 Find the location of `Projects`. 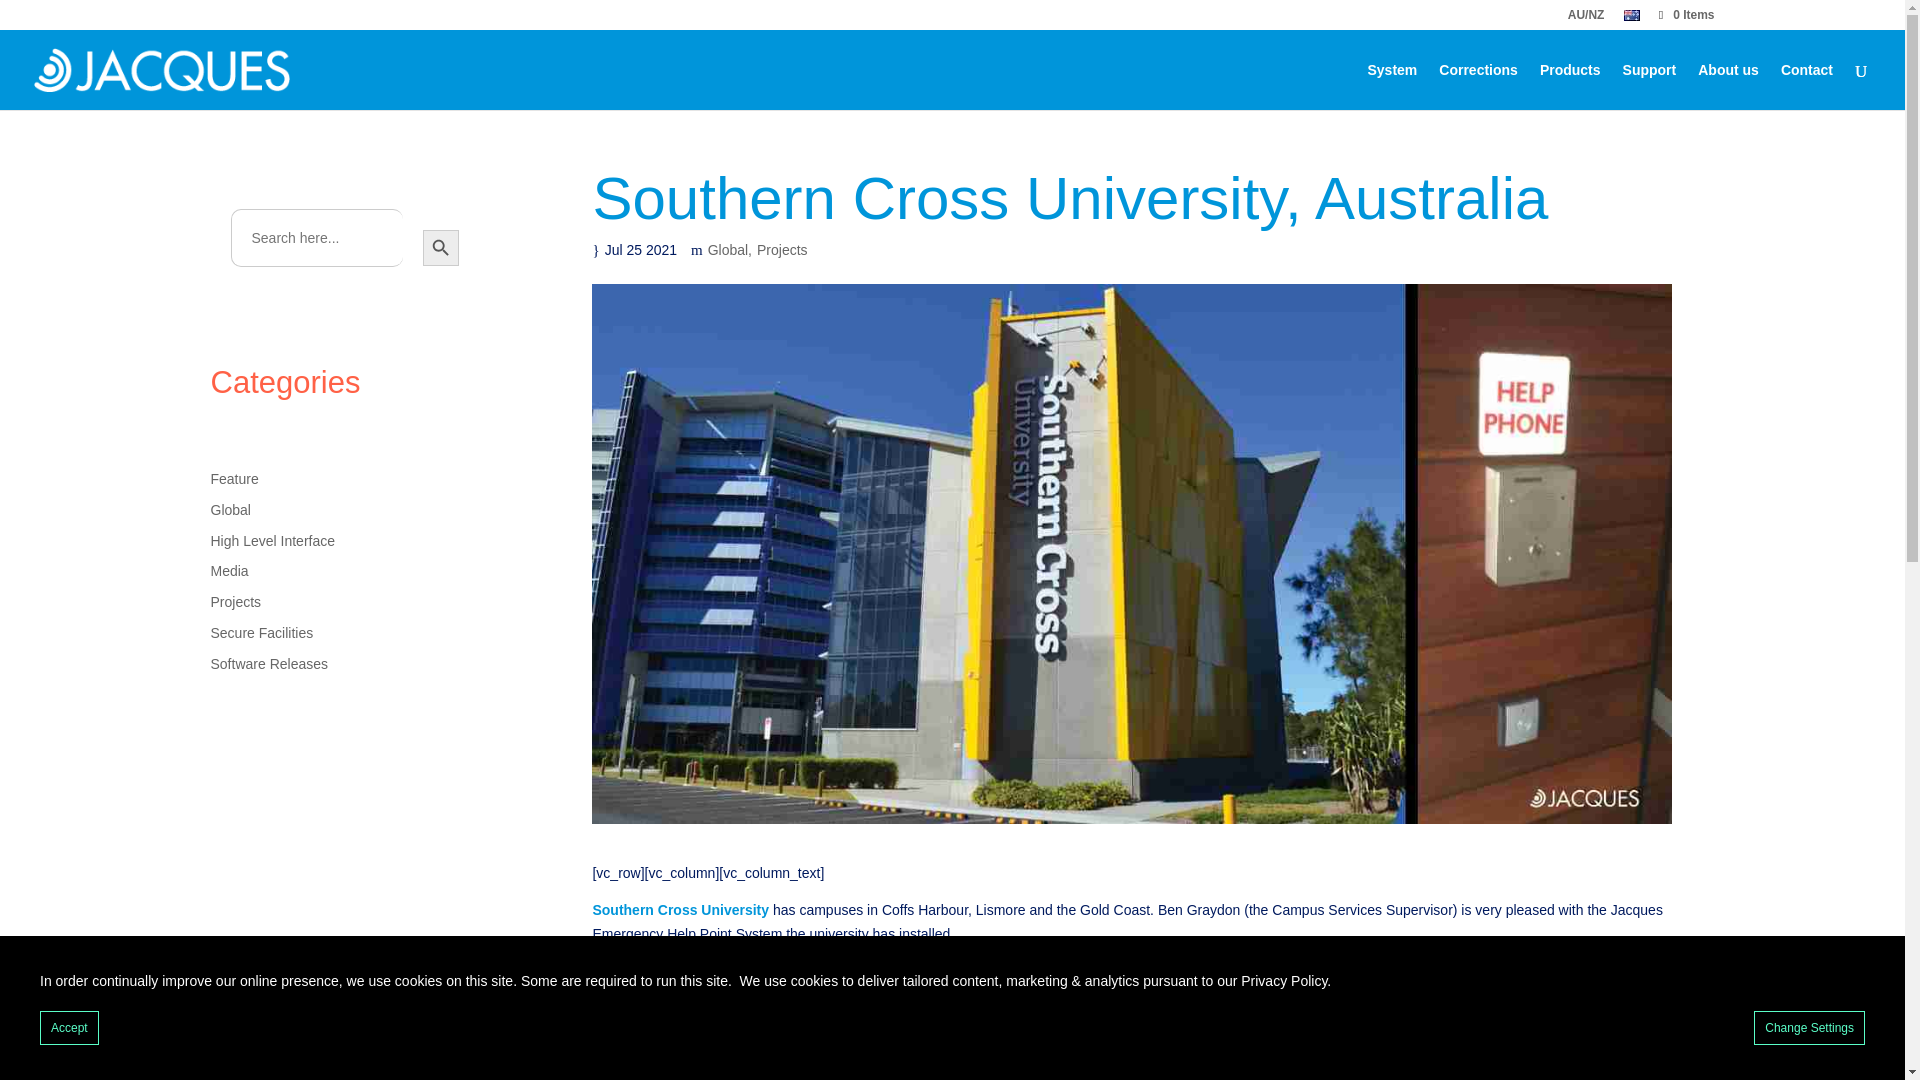

Projects is located at coordinates (235, 602).